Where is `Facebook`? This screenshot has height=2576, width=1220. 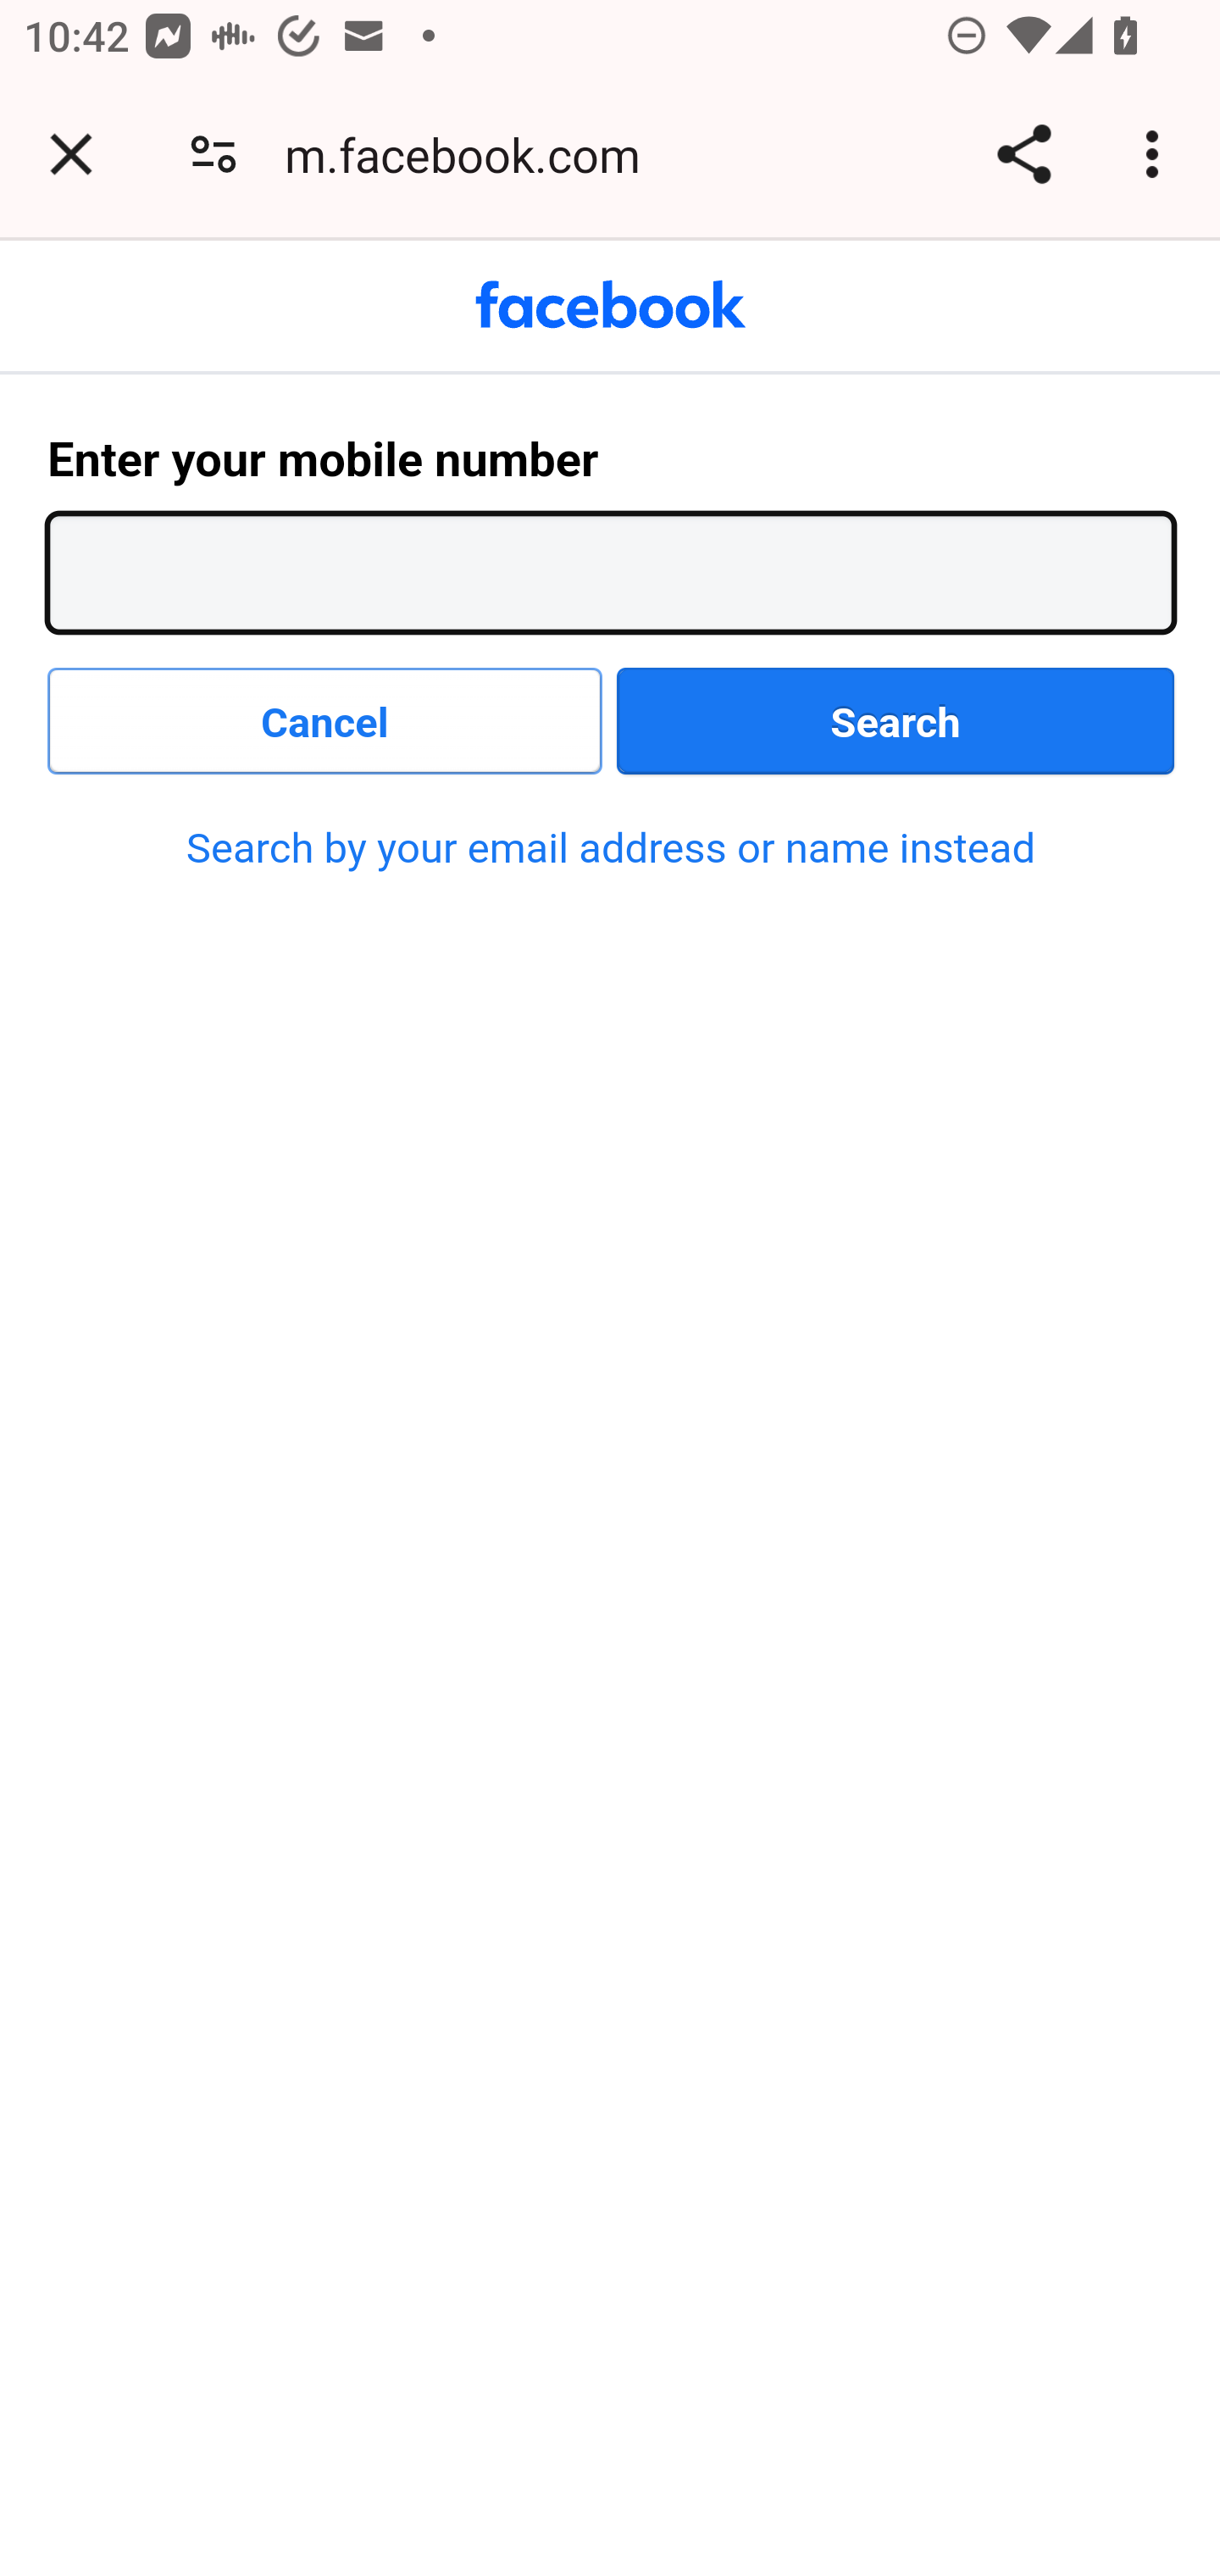
Facebook is located at coordinates (610, 305).